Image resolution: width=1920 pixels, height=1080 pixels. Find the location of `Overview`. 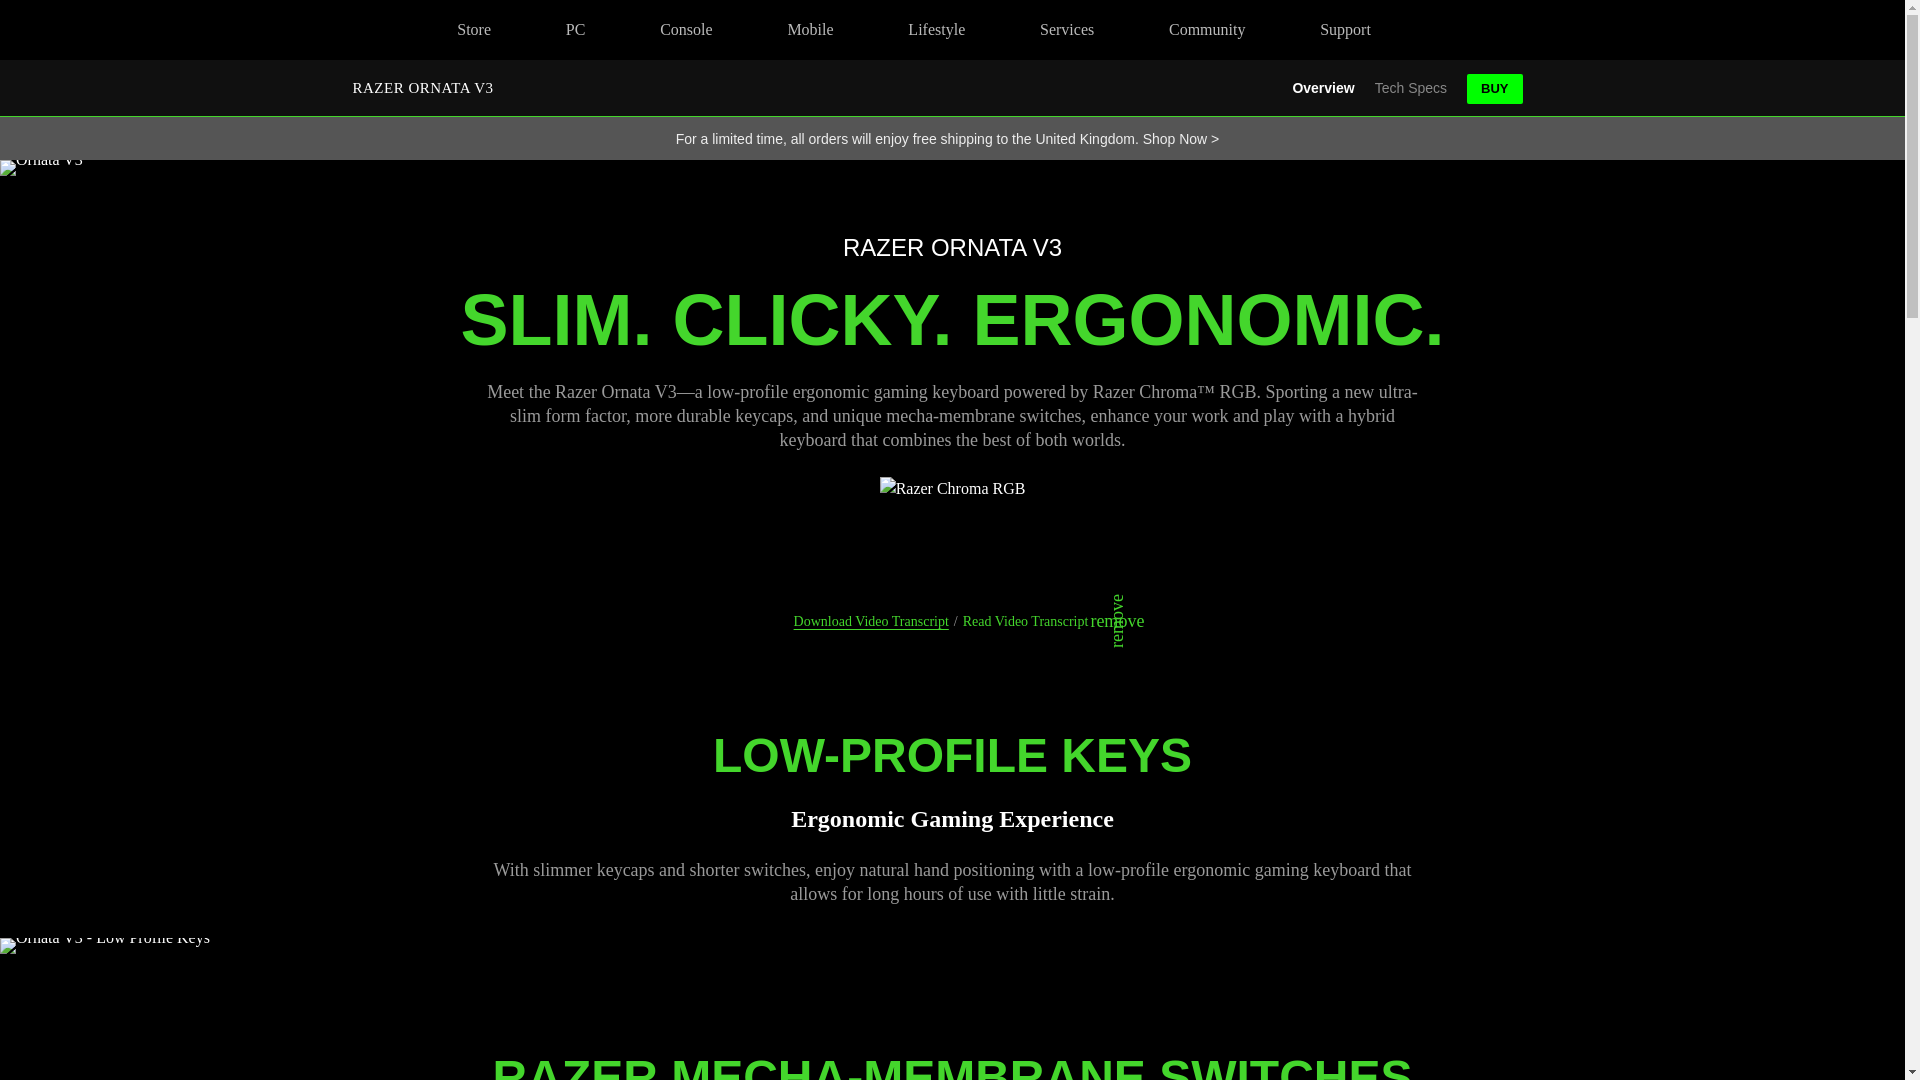

Overview is located at coordinates (1322, 88).